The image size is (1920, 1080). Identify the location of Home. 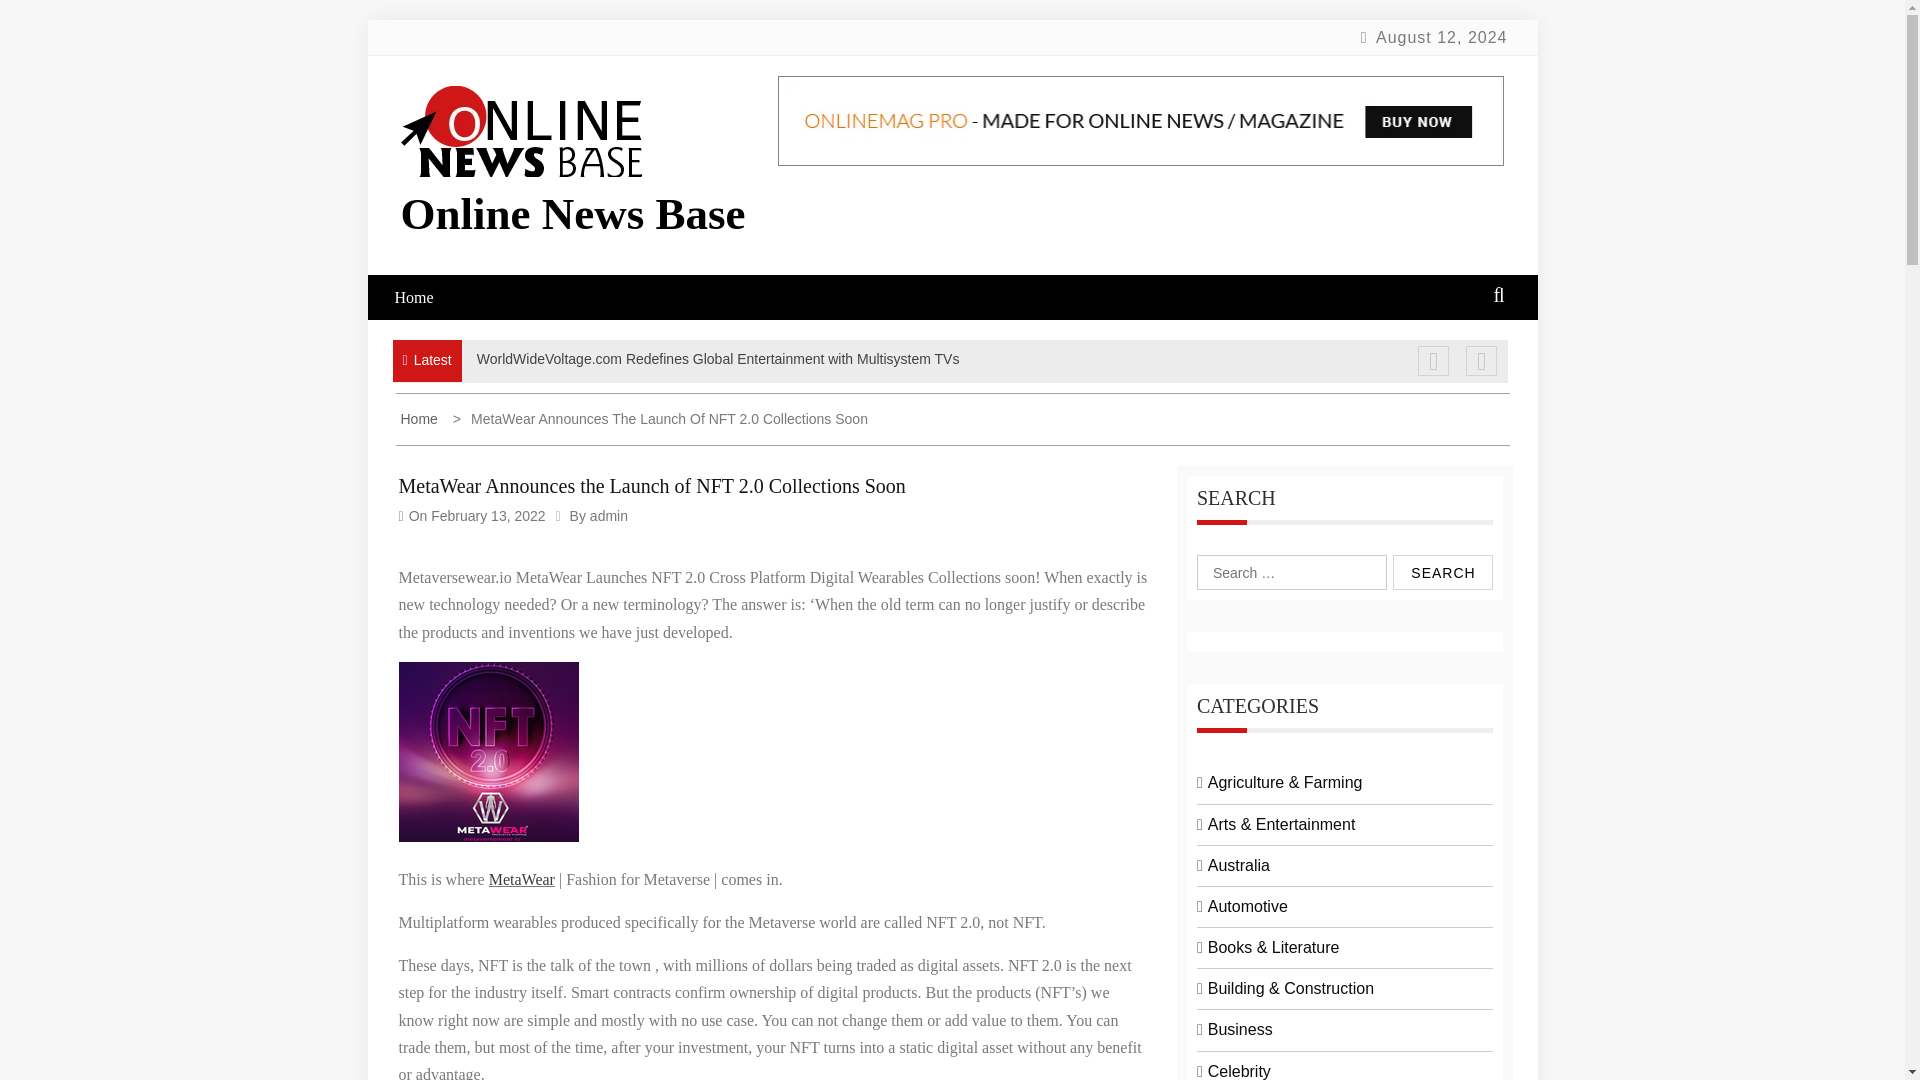
(420, 418).